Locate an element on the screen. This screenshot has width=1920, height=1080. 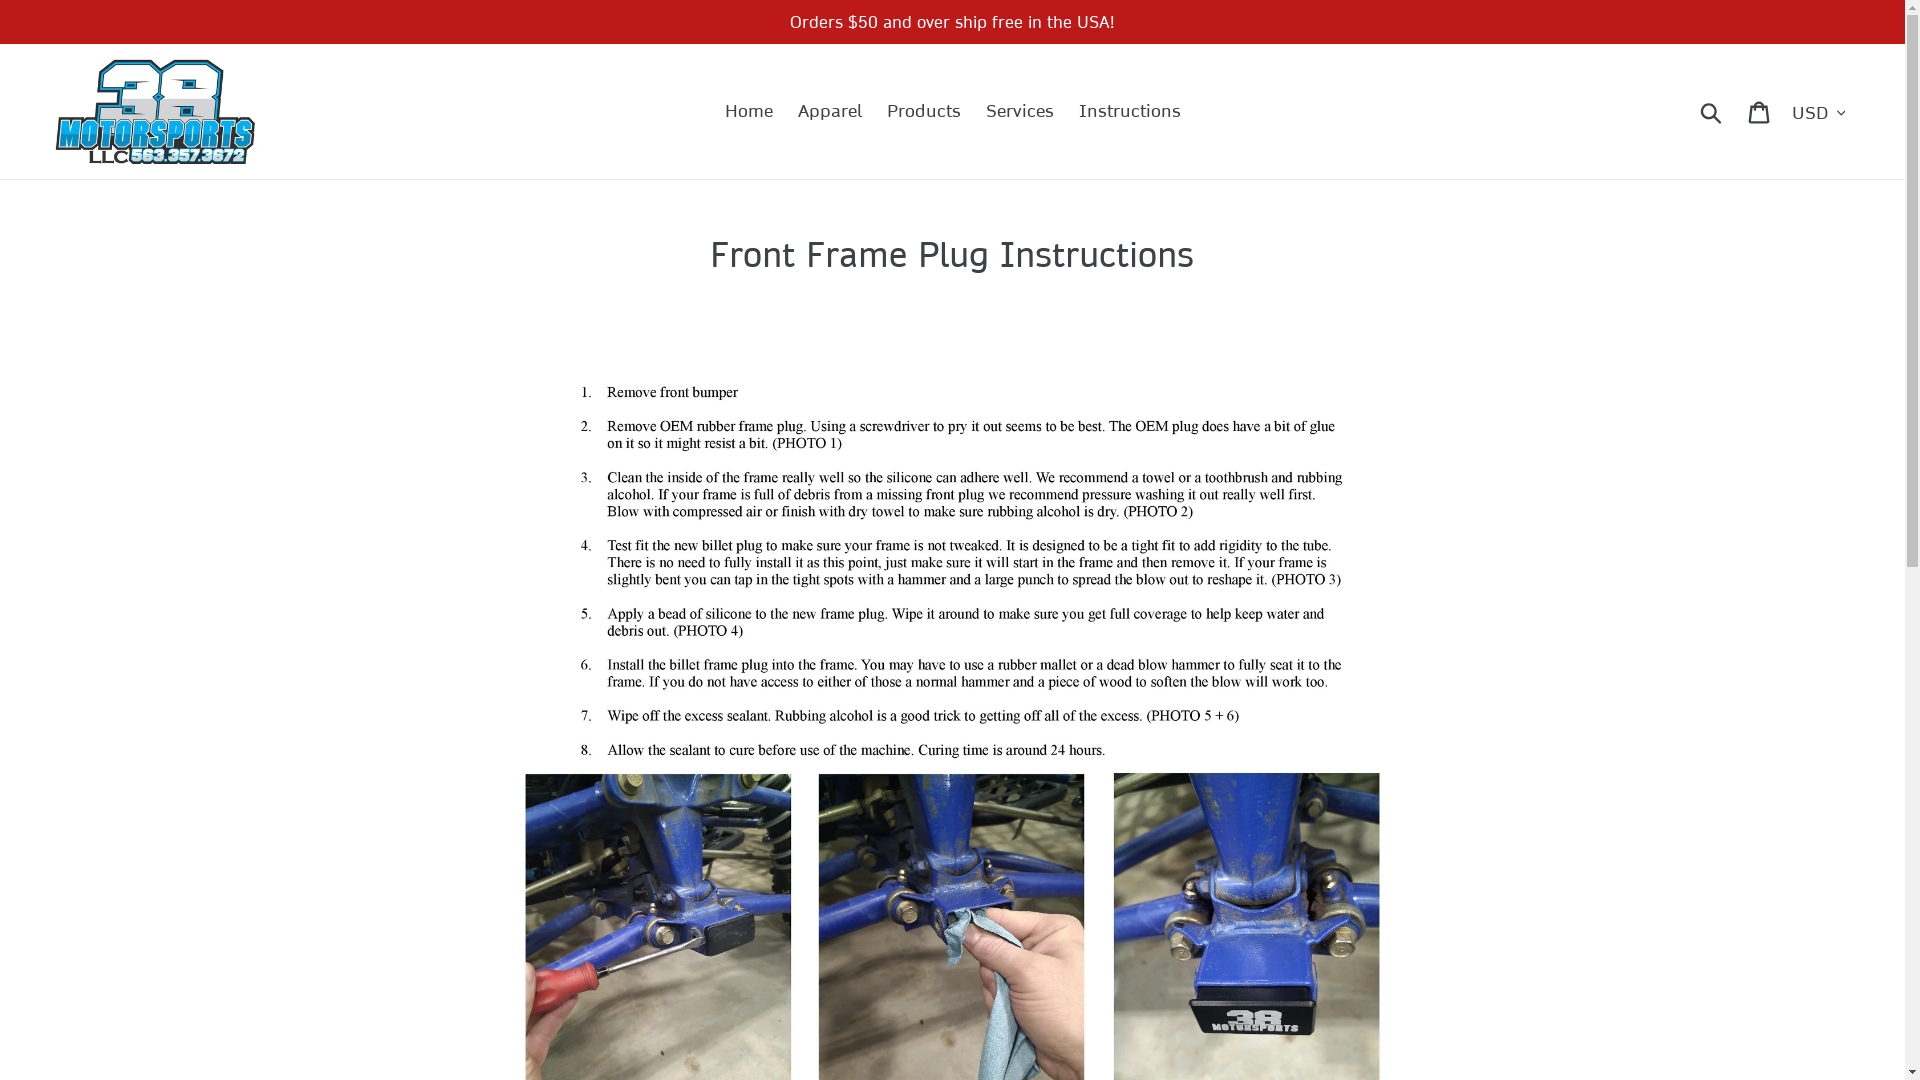
Home is located at coordinates (748, 112).